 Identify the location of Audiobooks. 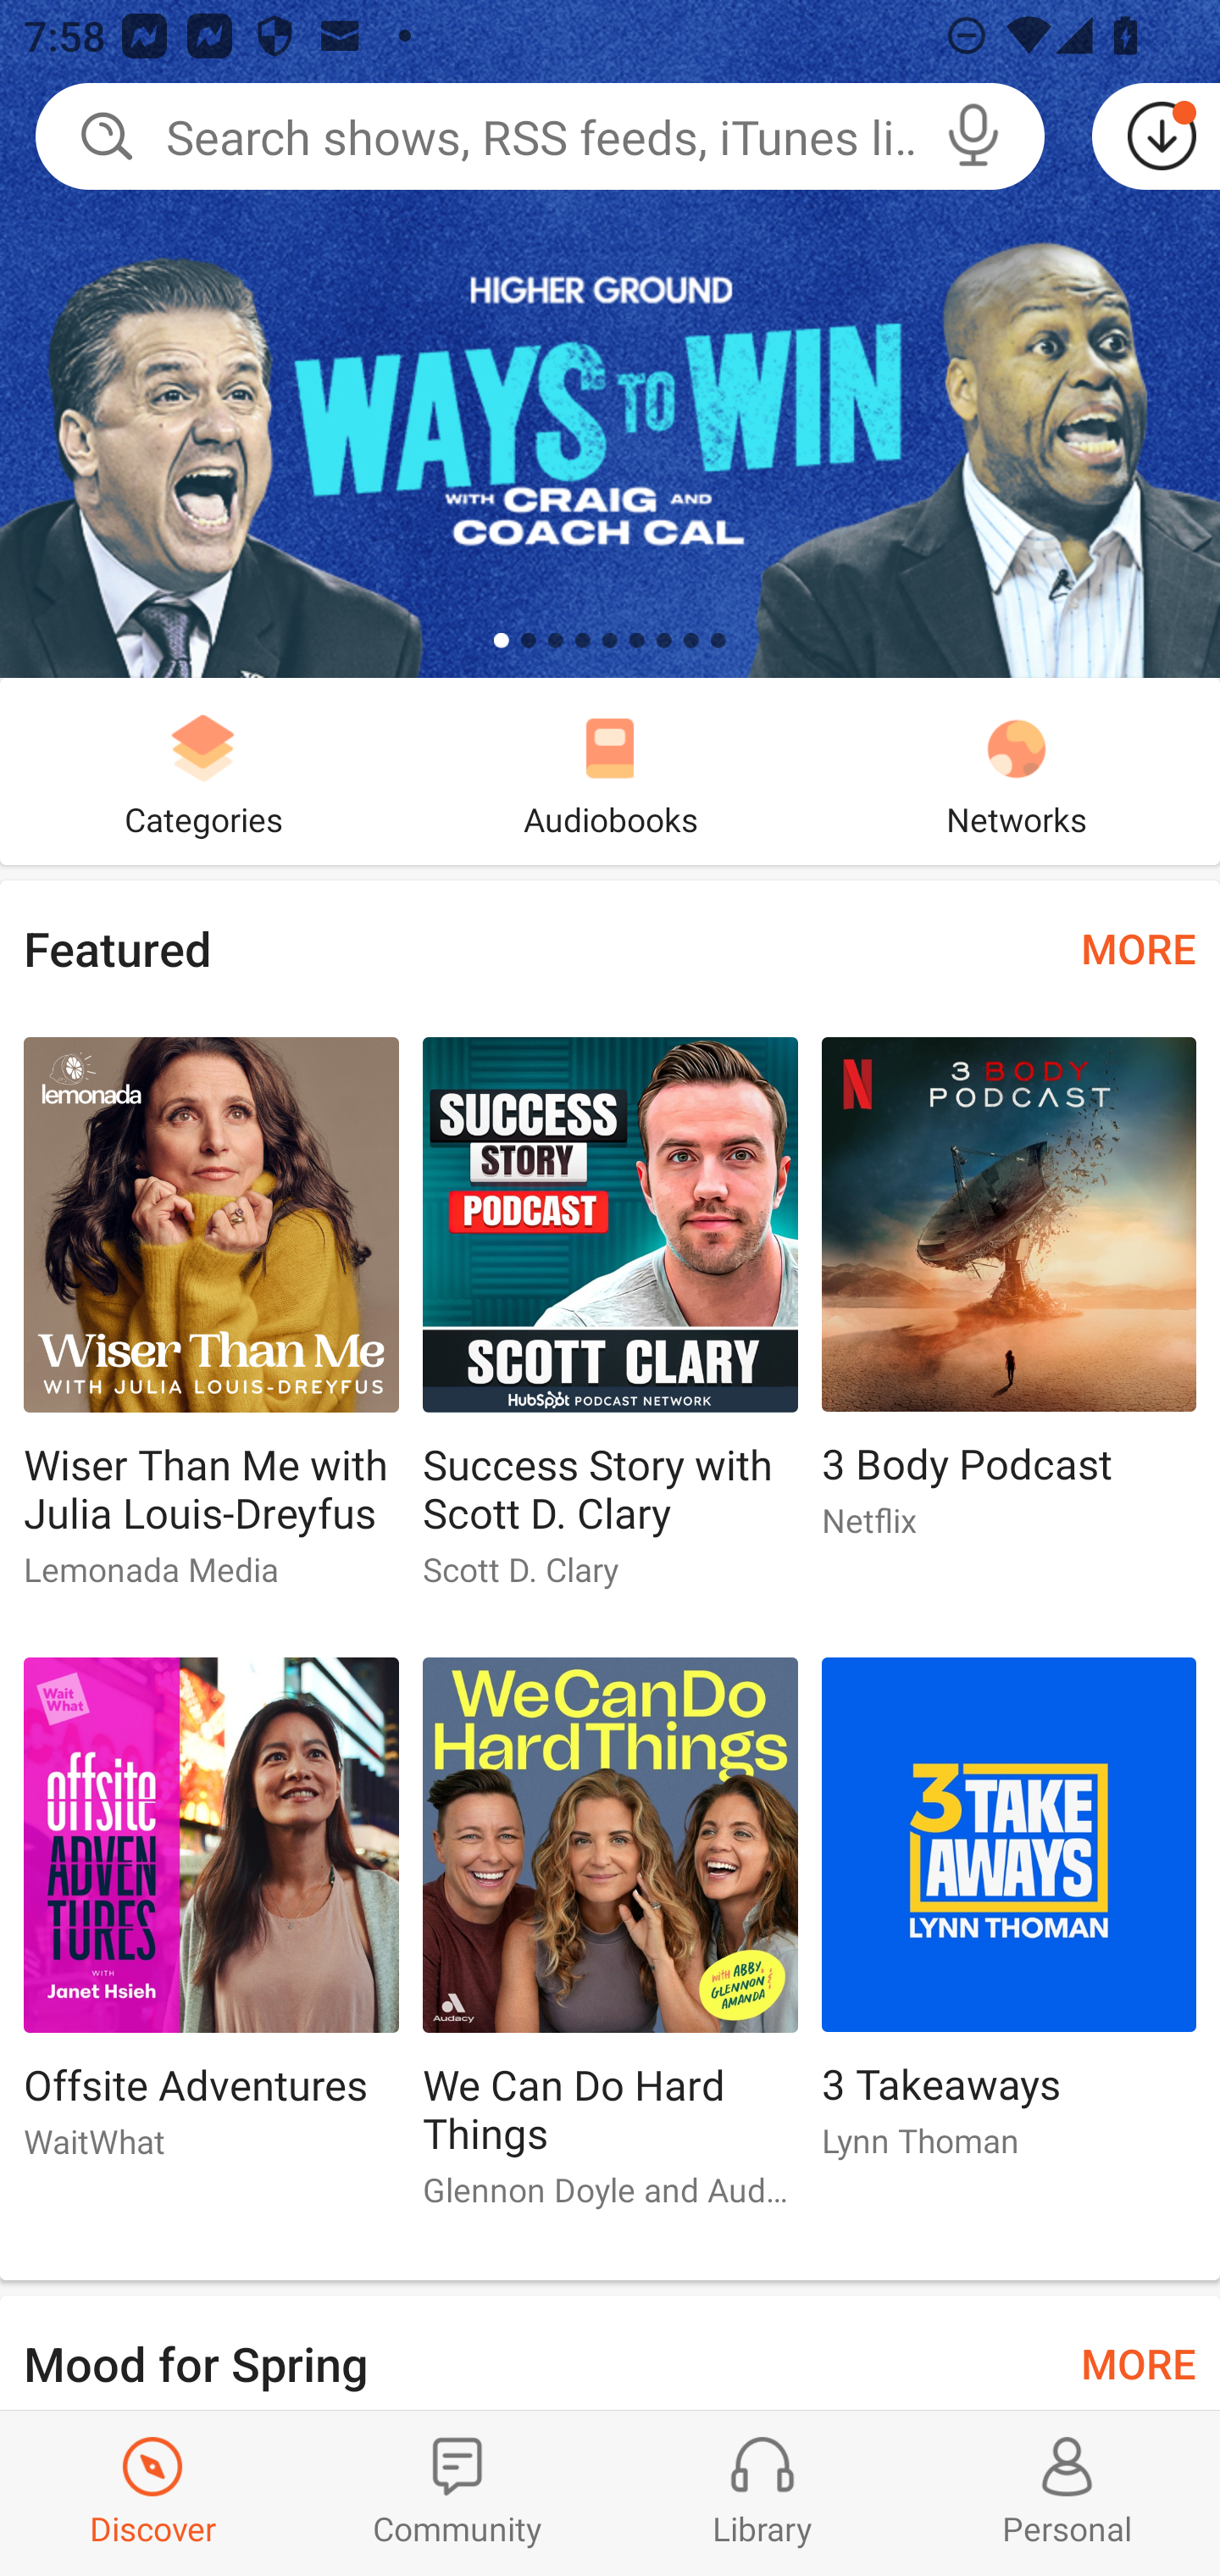
(610, 771).